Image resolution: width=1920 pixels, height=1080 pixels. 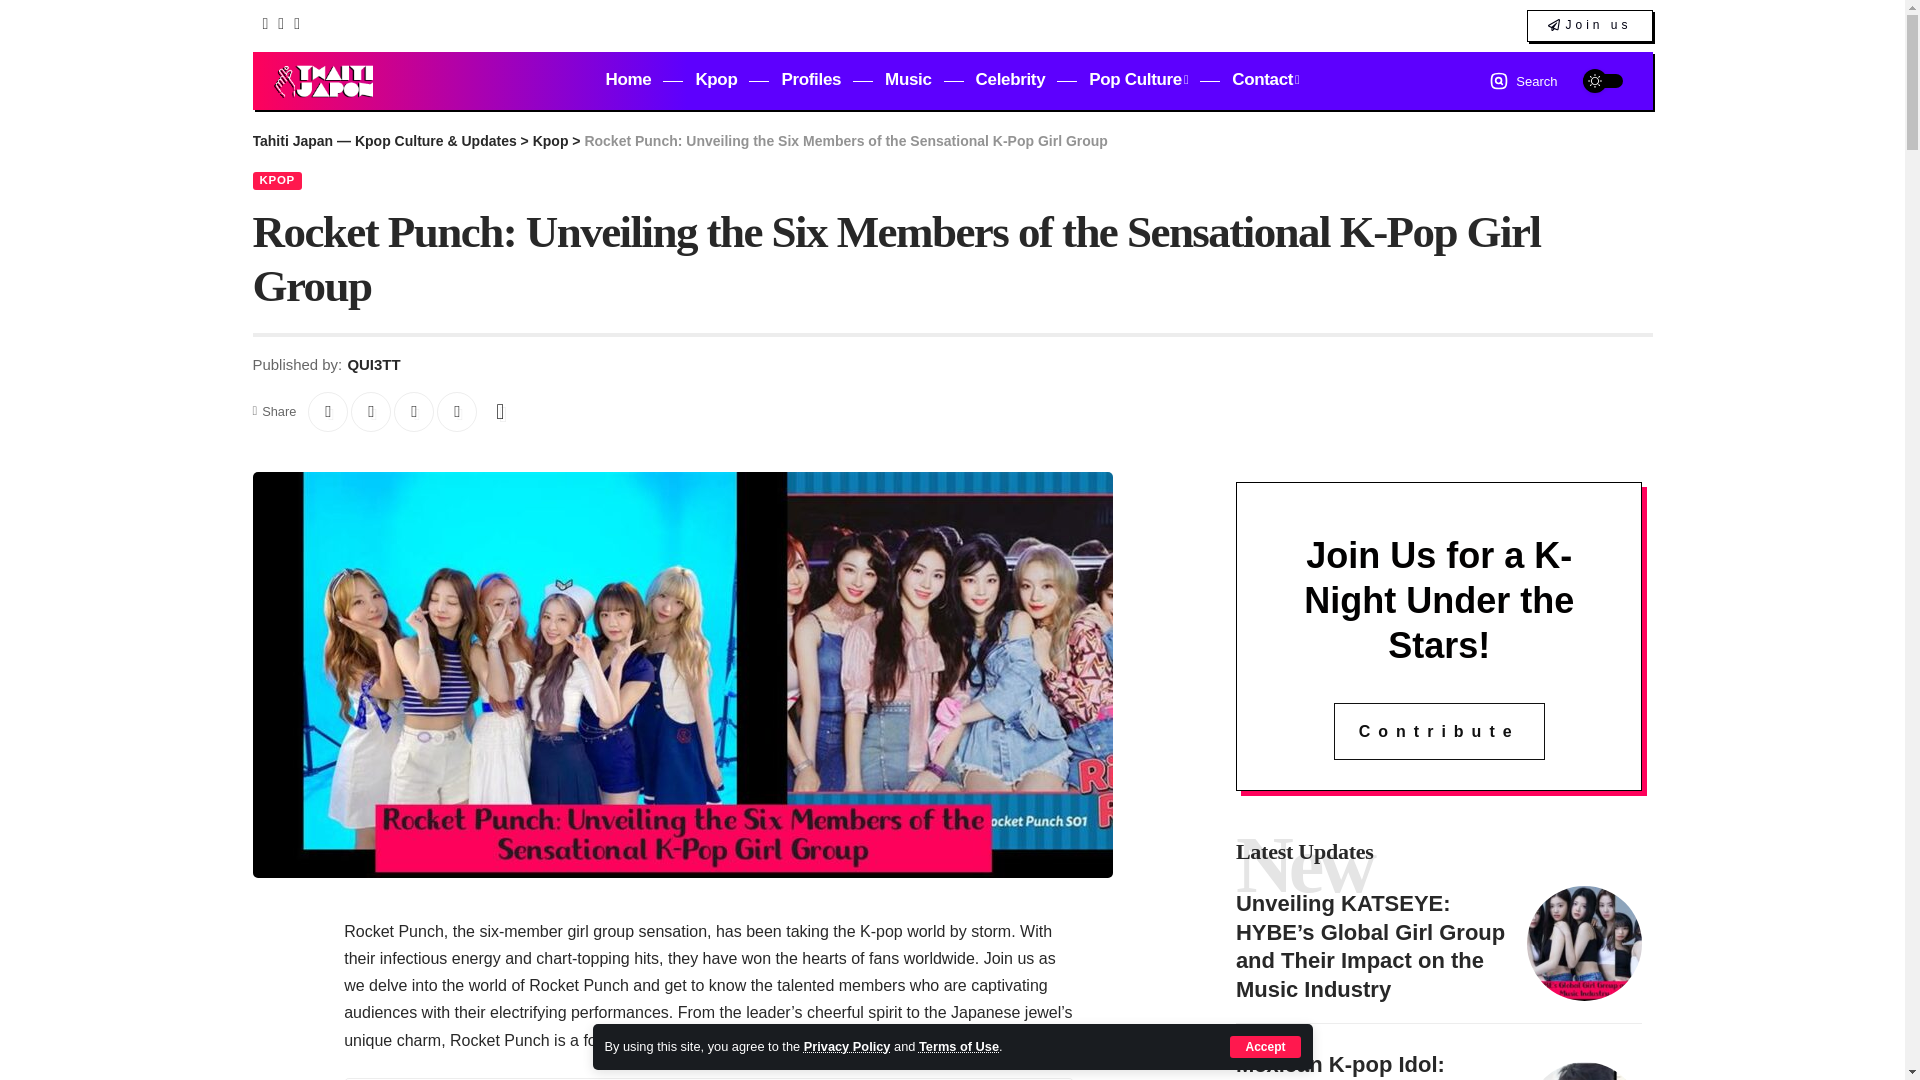 What do you see at coordinates (1010, 80) in the screenshot?
I see `Celebrity` at bounding box center [1010, 80].